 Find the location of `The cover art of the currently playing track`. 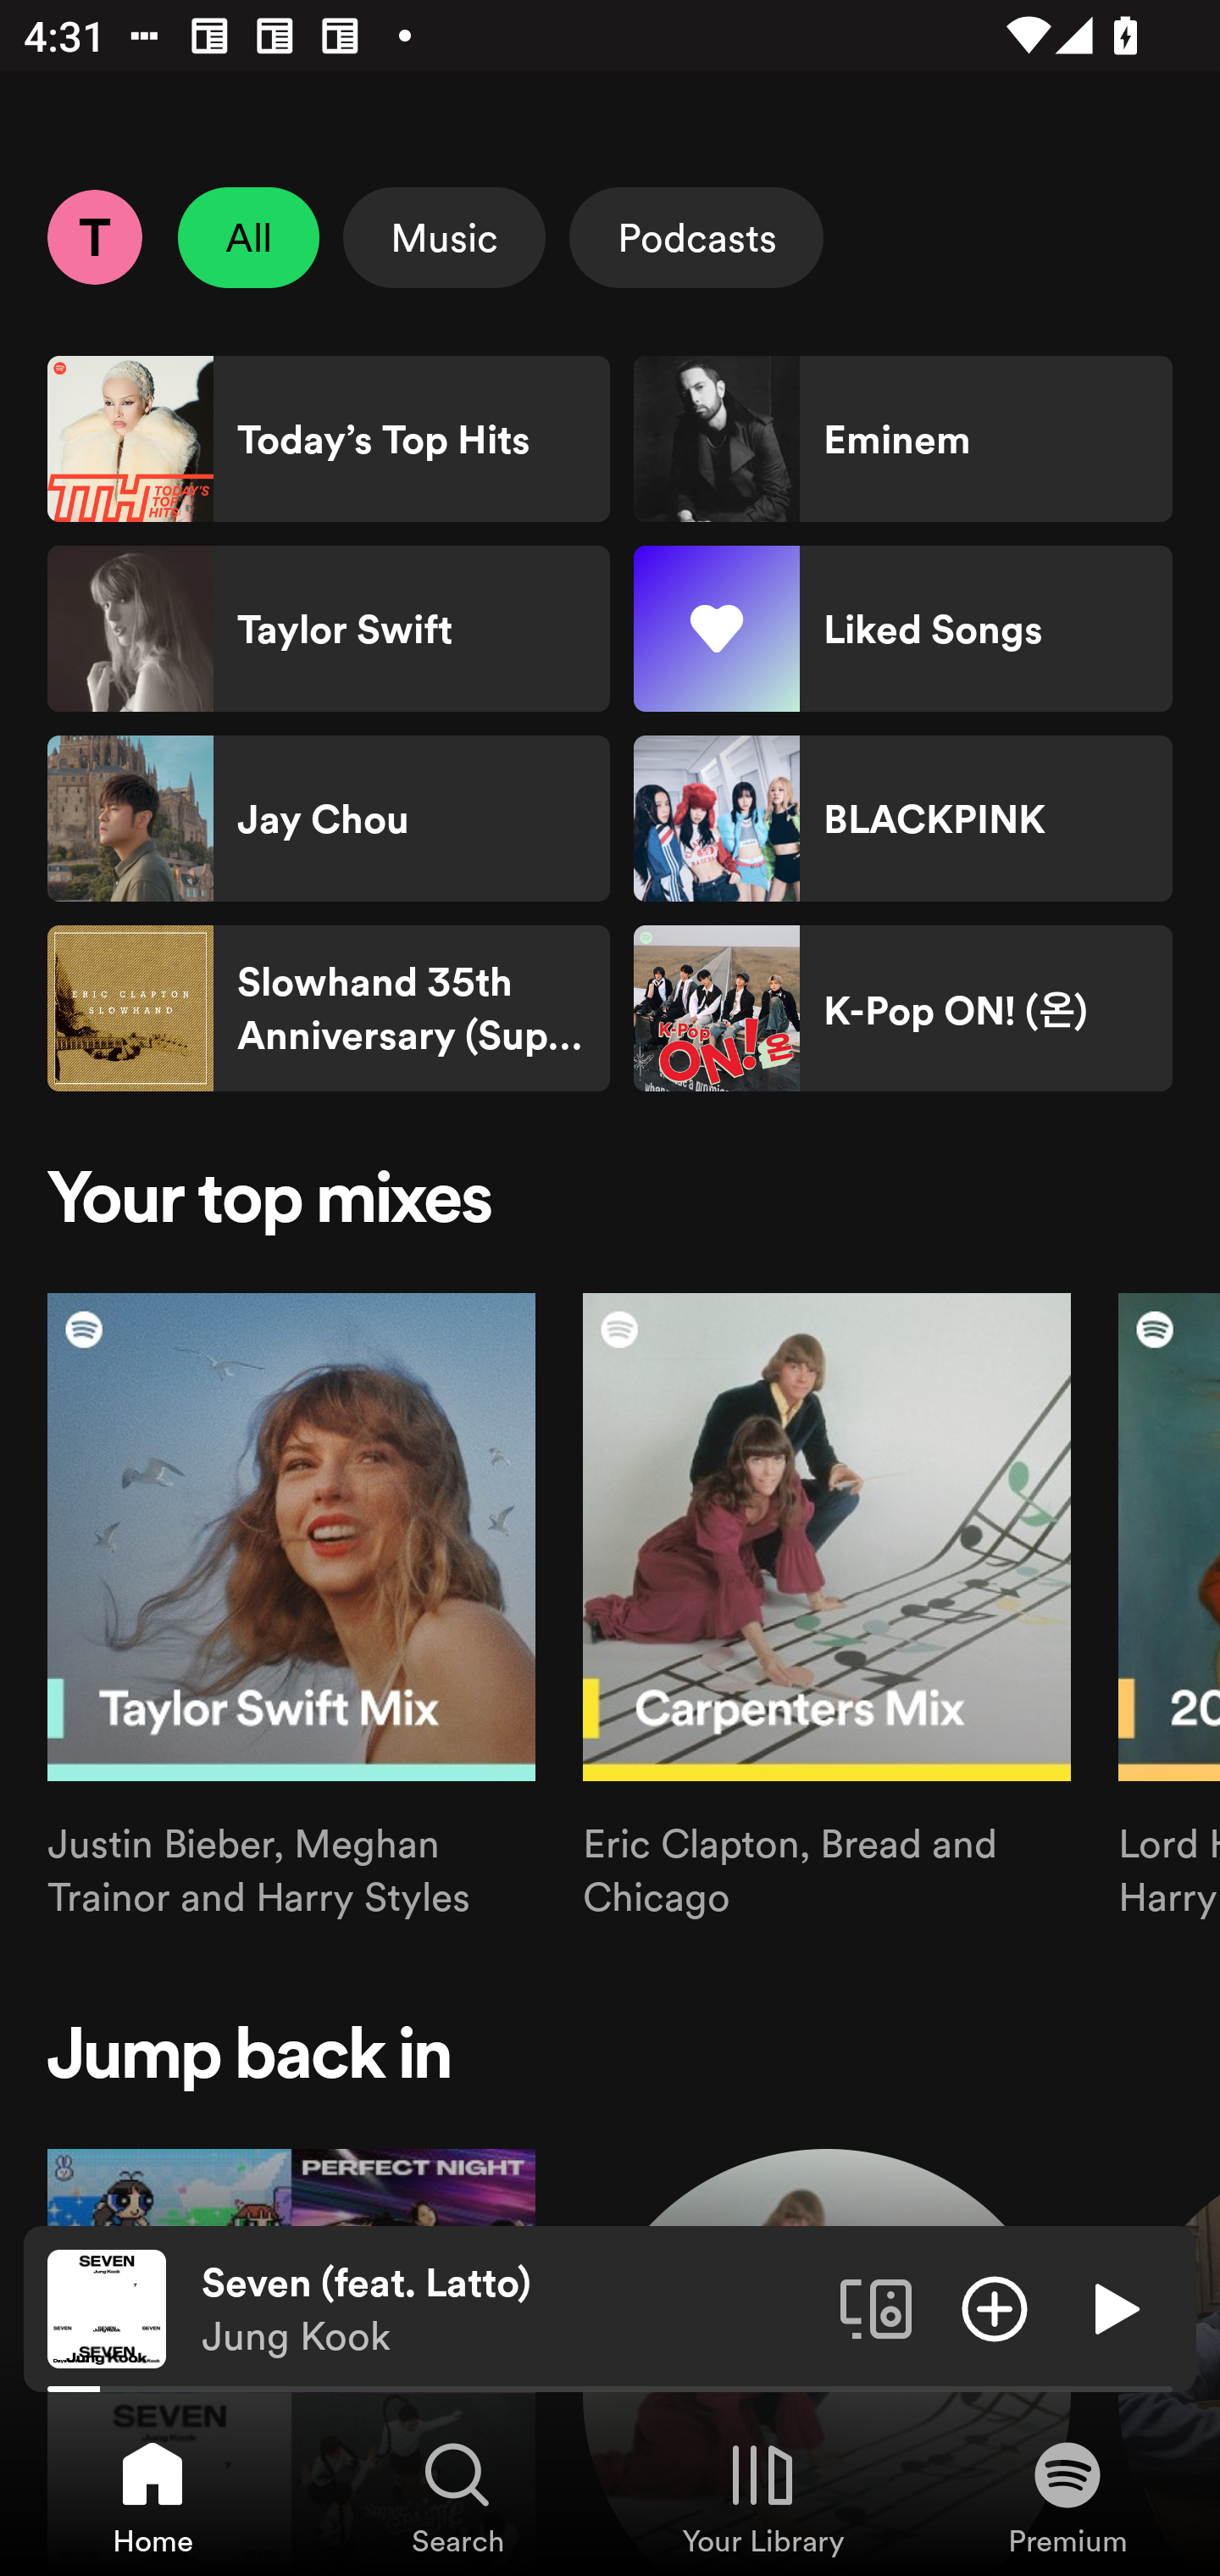

The cover art of the currently playing track is located at coordinates (107, 2307).